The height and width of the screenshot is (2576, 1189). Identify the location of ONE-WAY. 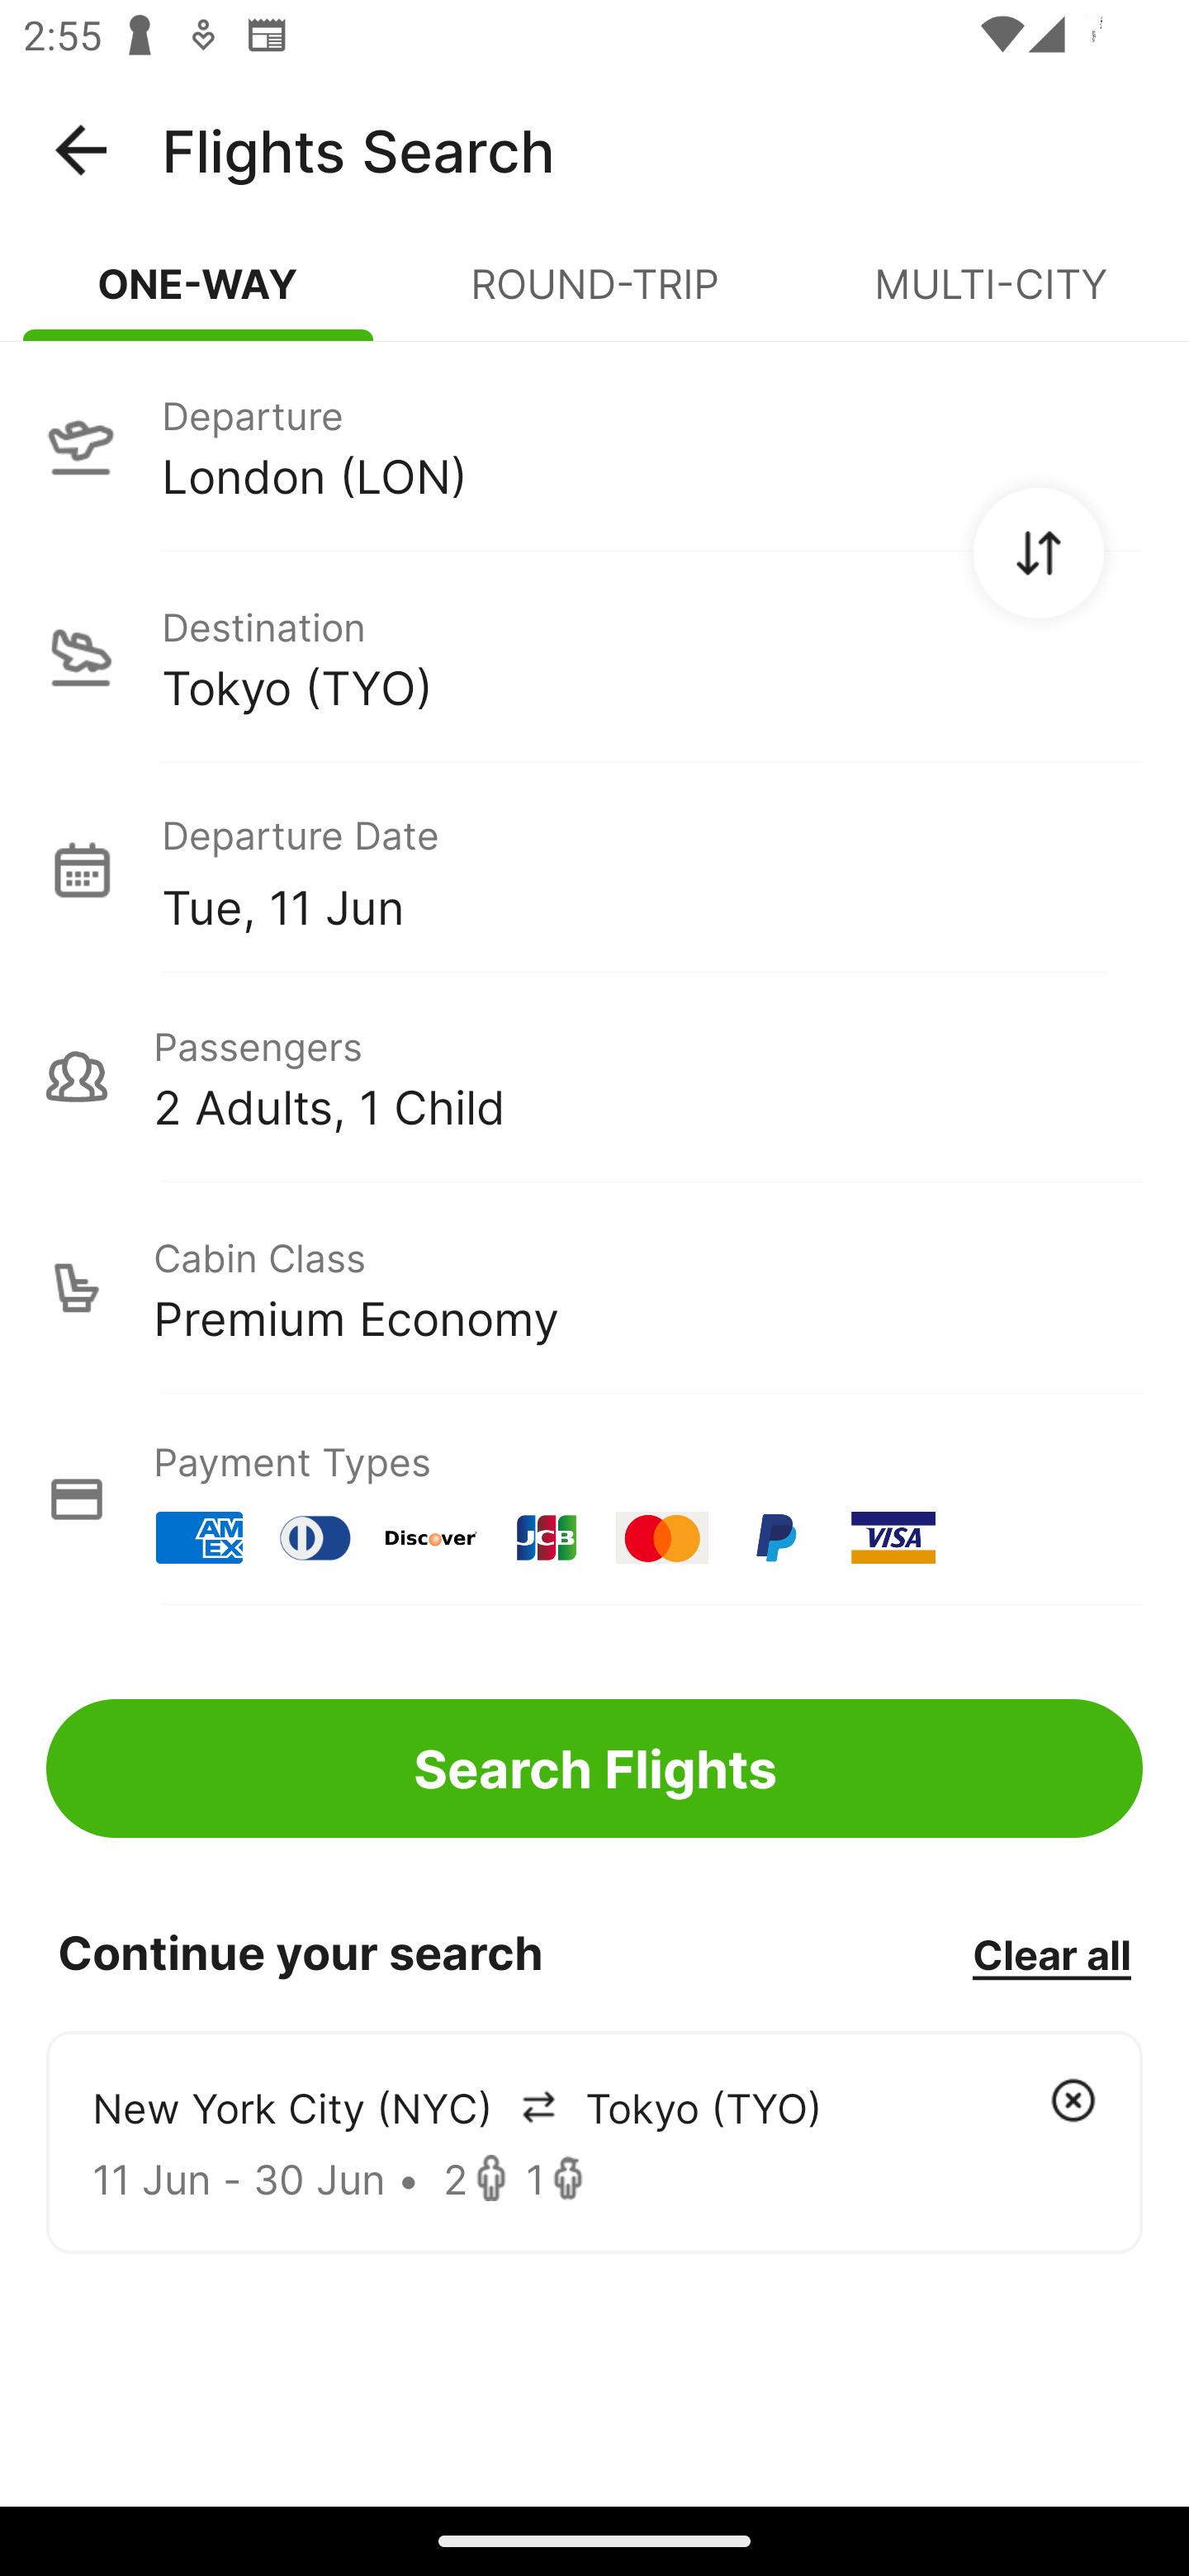
(198, 297).